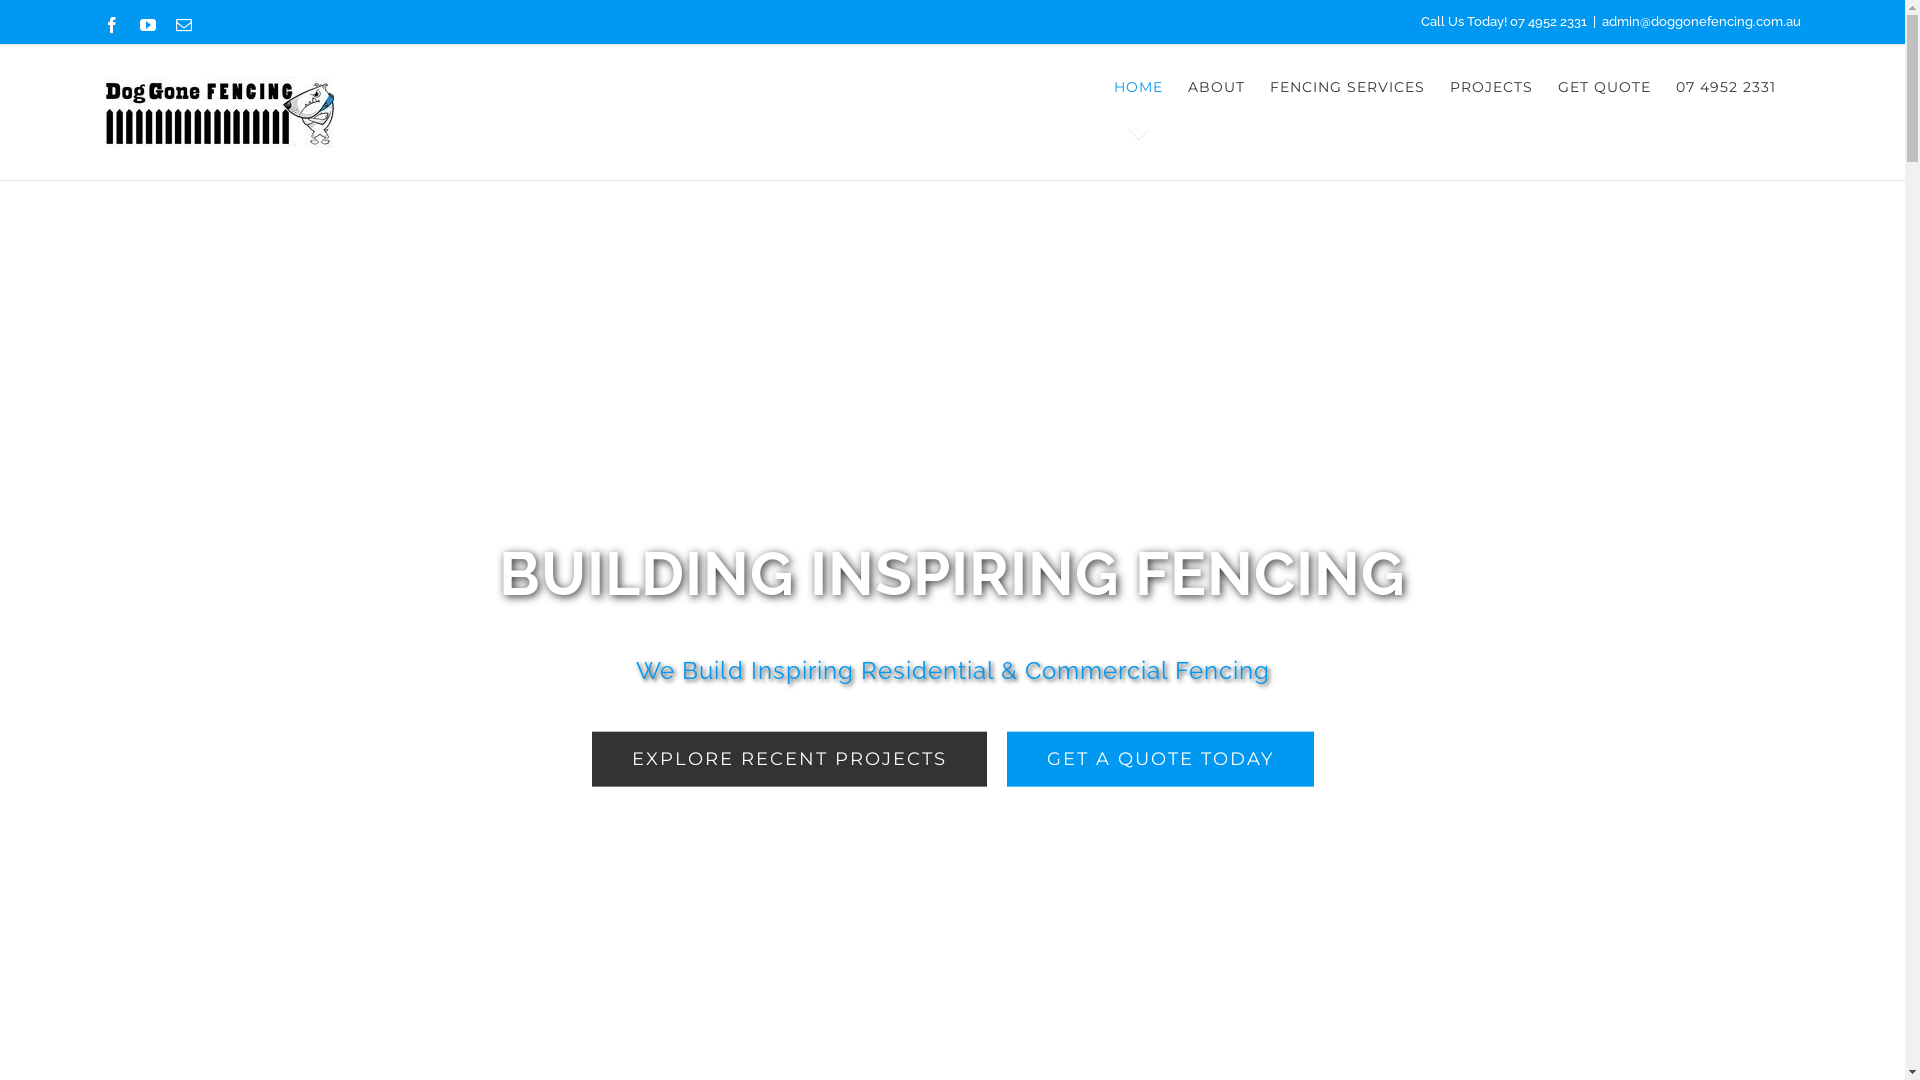  I want to click on ABOUT, so click(1216, 87).